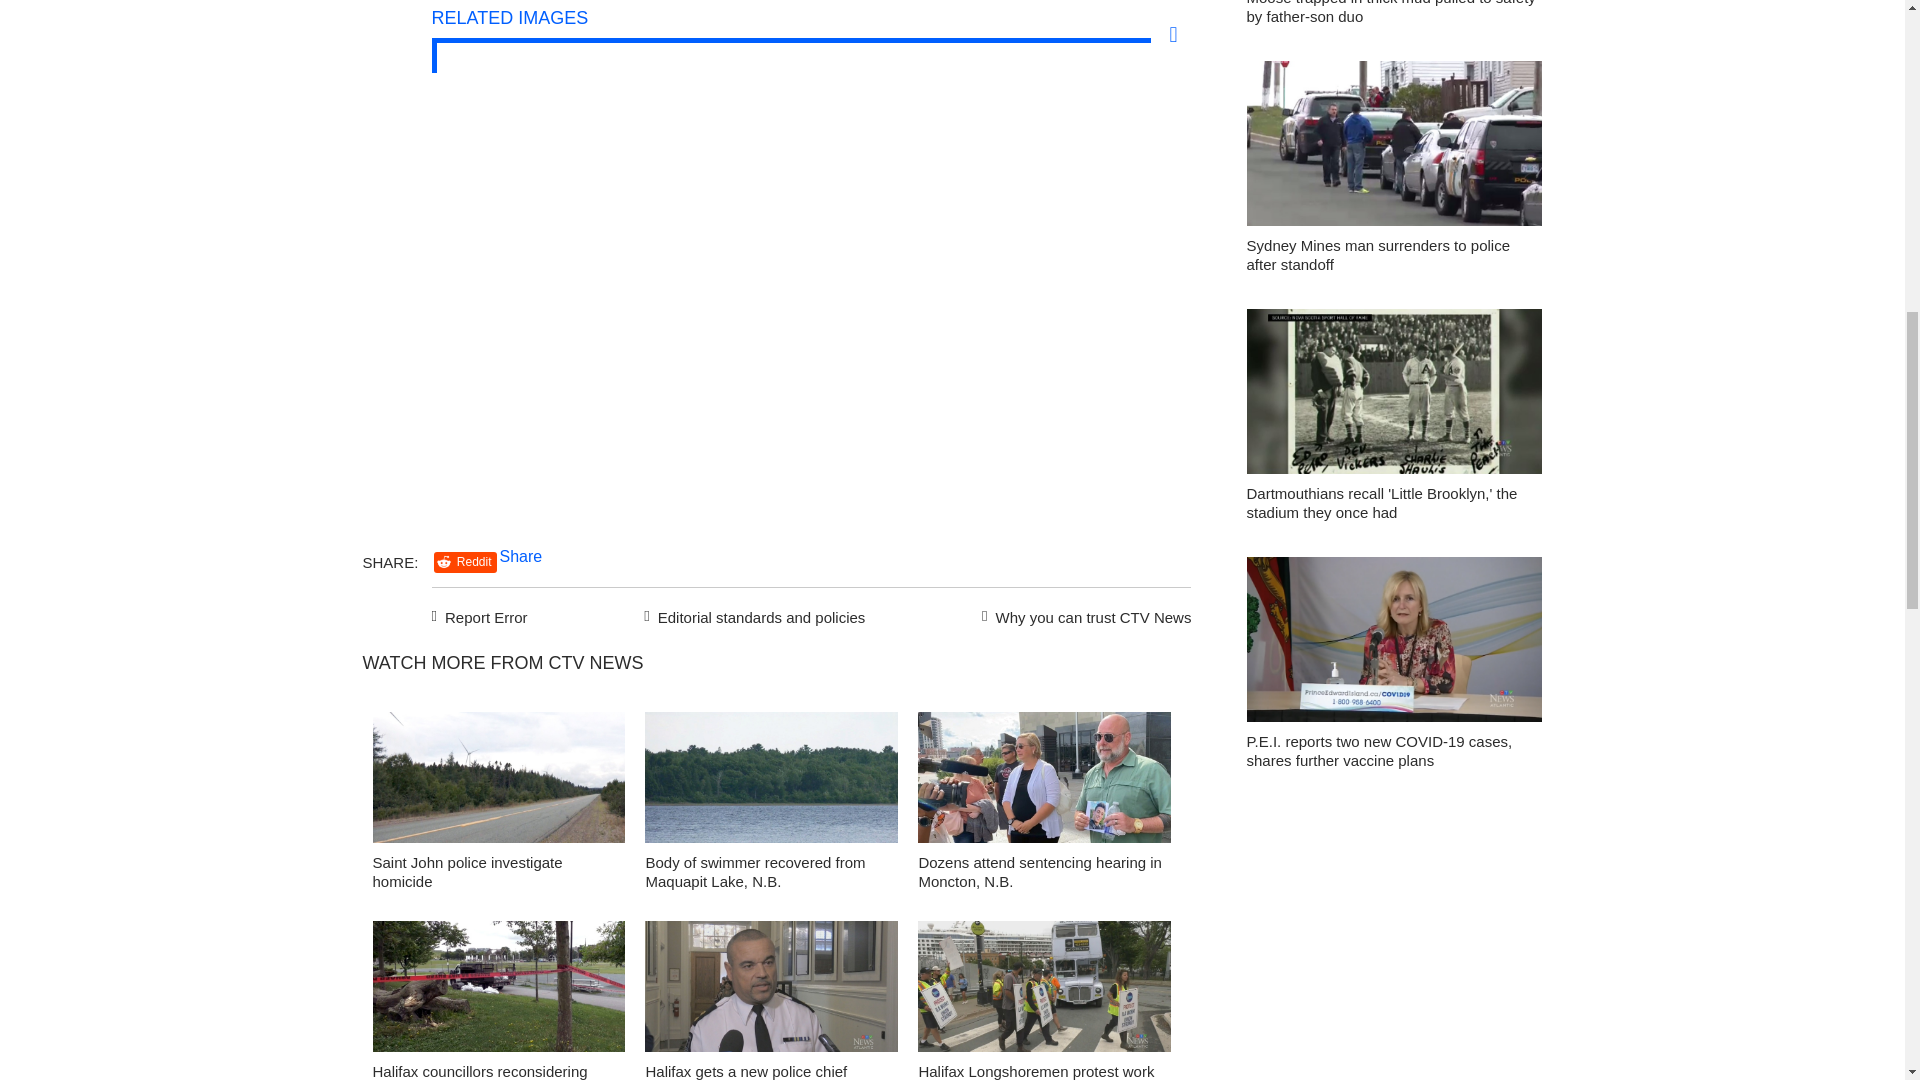 The height and width of the screenshot is (1080, 1920). What do you see at coordinates (465, 562) in the screenshot?
I see `Reddit` at bounding box center [465, 562].